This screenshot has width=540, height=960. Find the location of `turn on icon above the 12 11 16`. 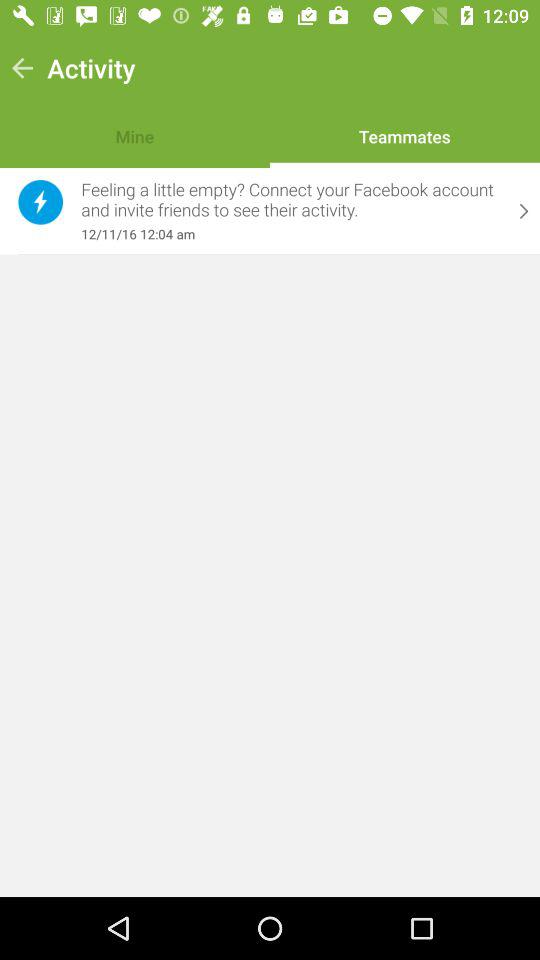

turn on icon above the 12 11 16 is located at coordinates (291, 200).